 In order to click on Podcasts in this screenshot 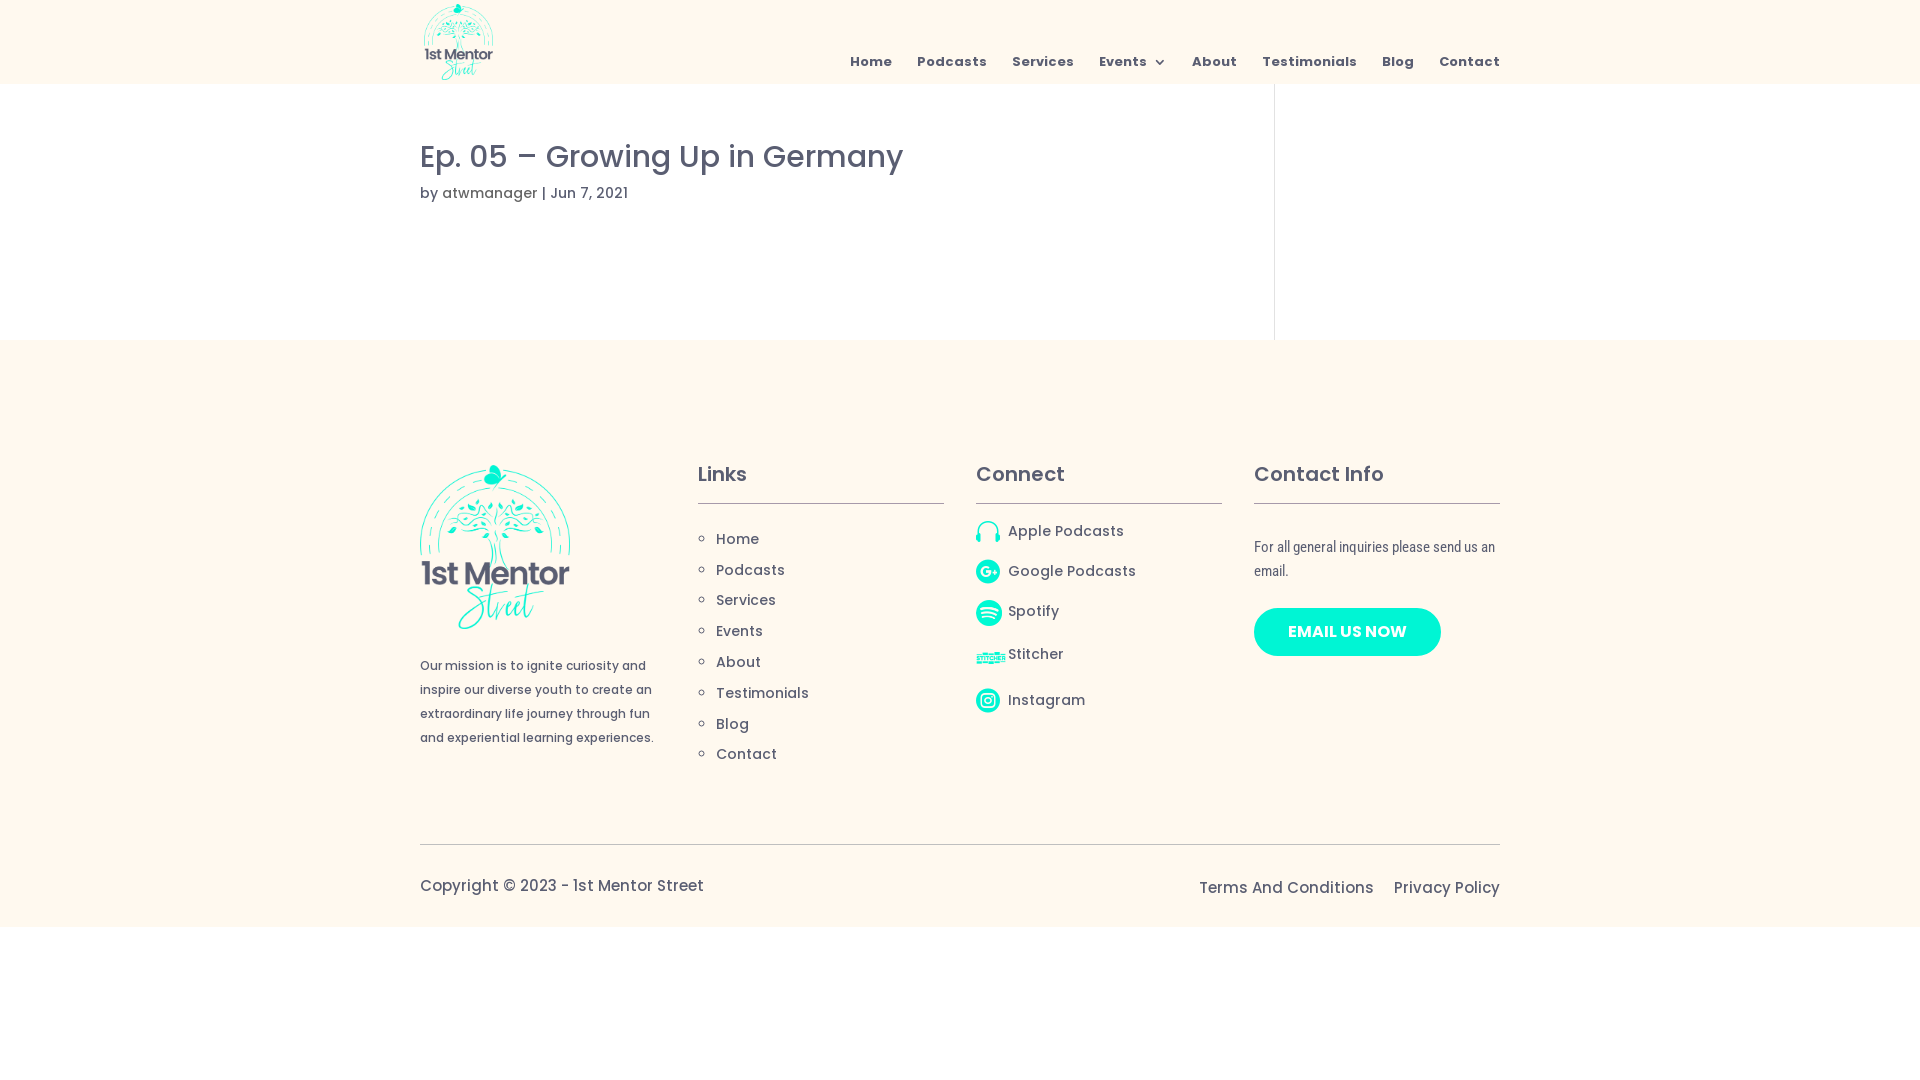, I will do `click(952, 70)`.